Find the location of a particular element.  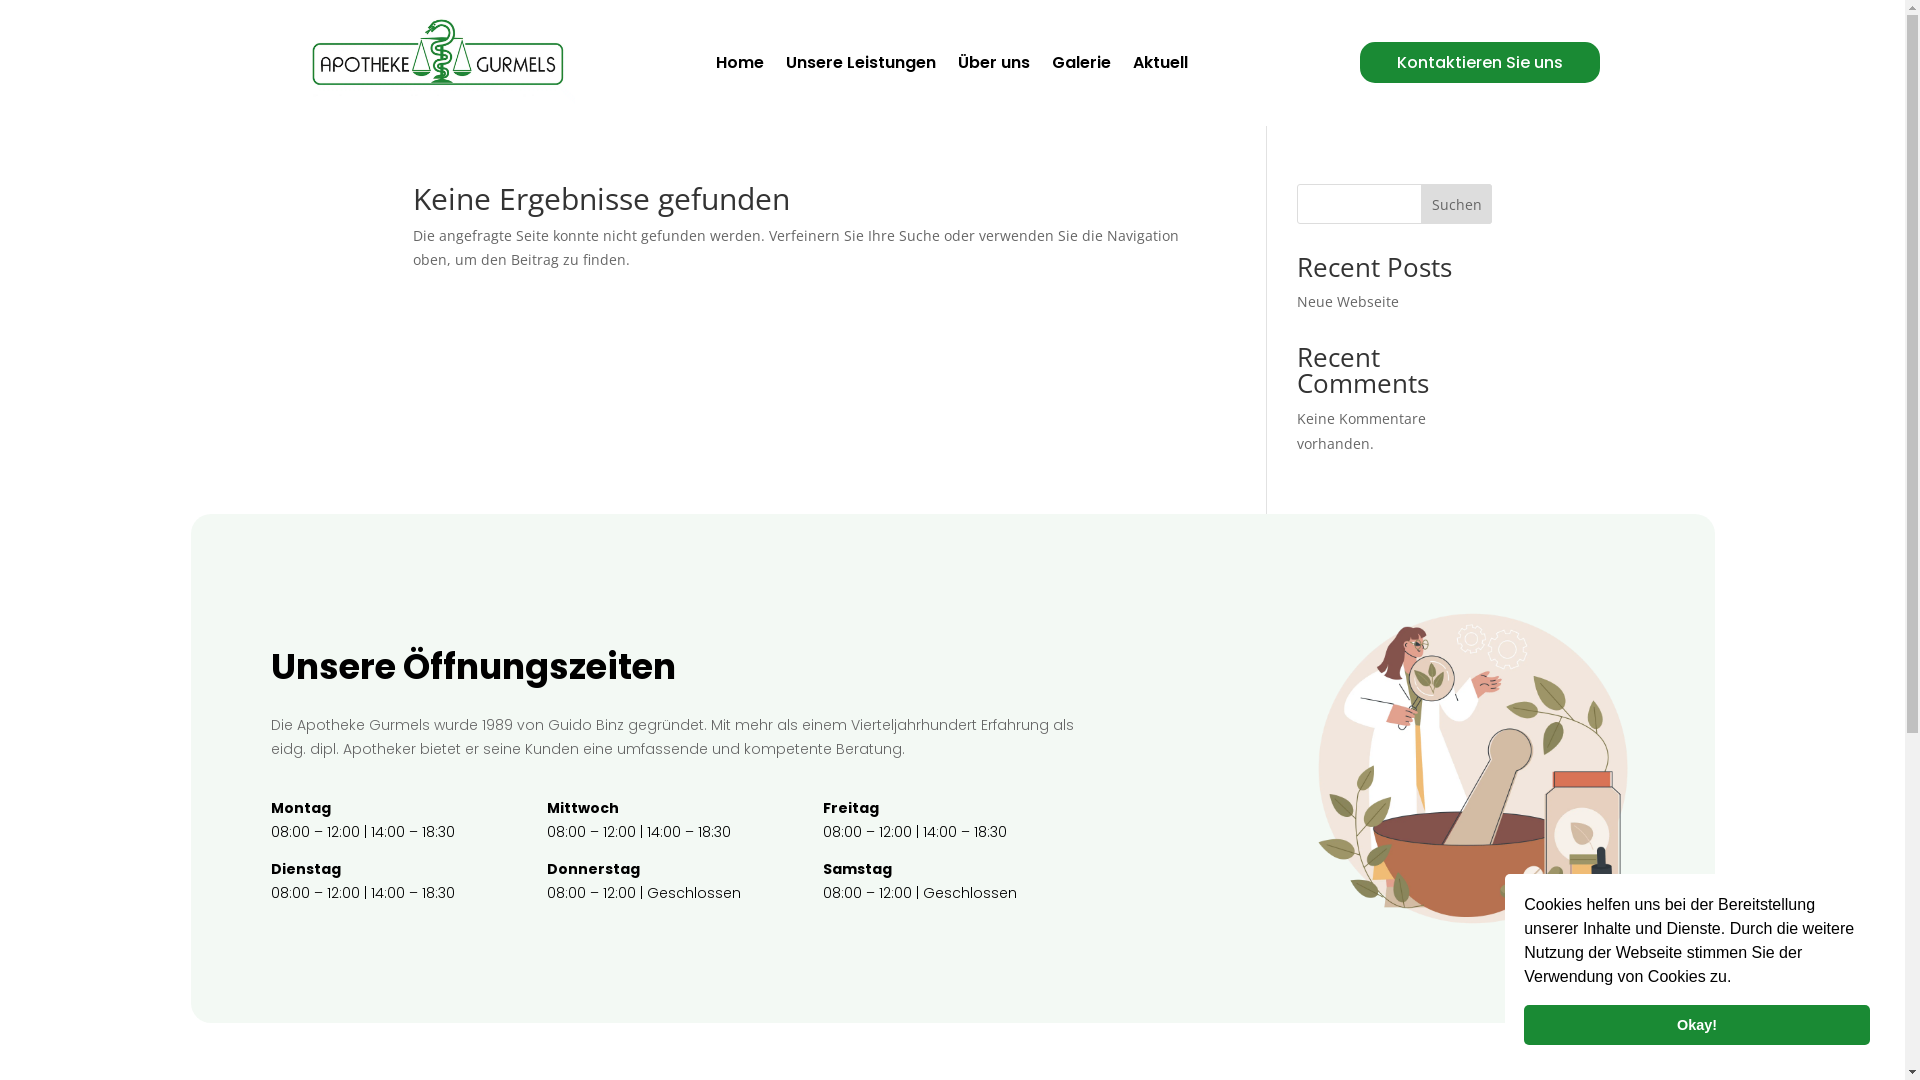

Kontaktieren Sie uns is located at coordinates (1480, 62).